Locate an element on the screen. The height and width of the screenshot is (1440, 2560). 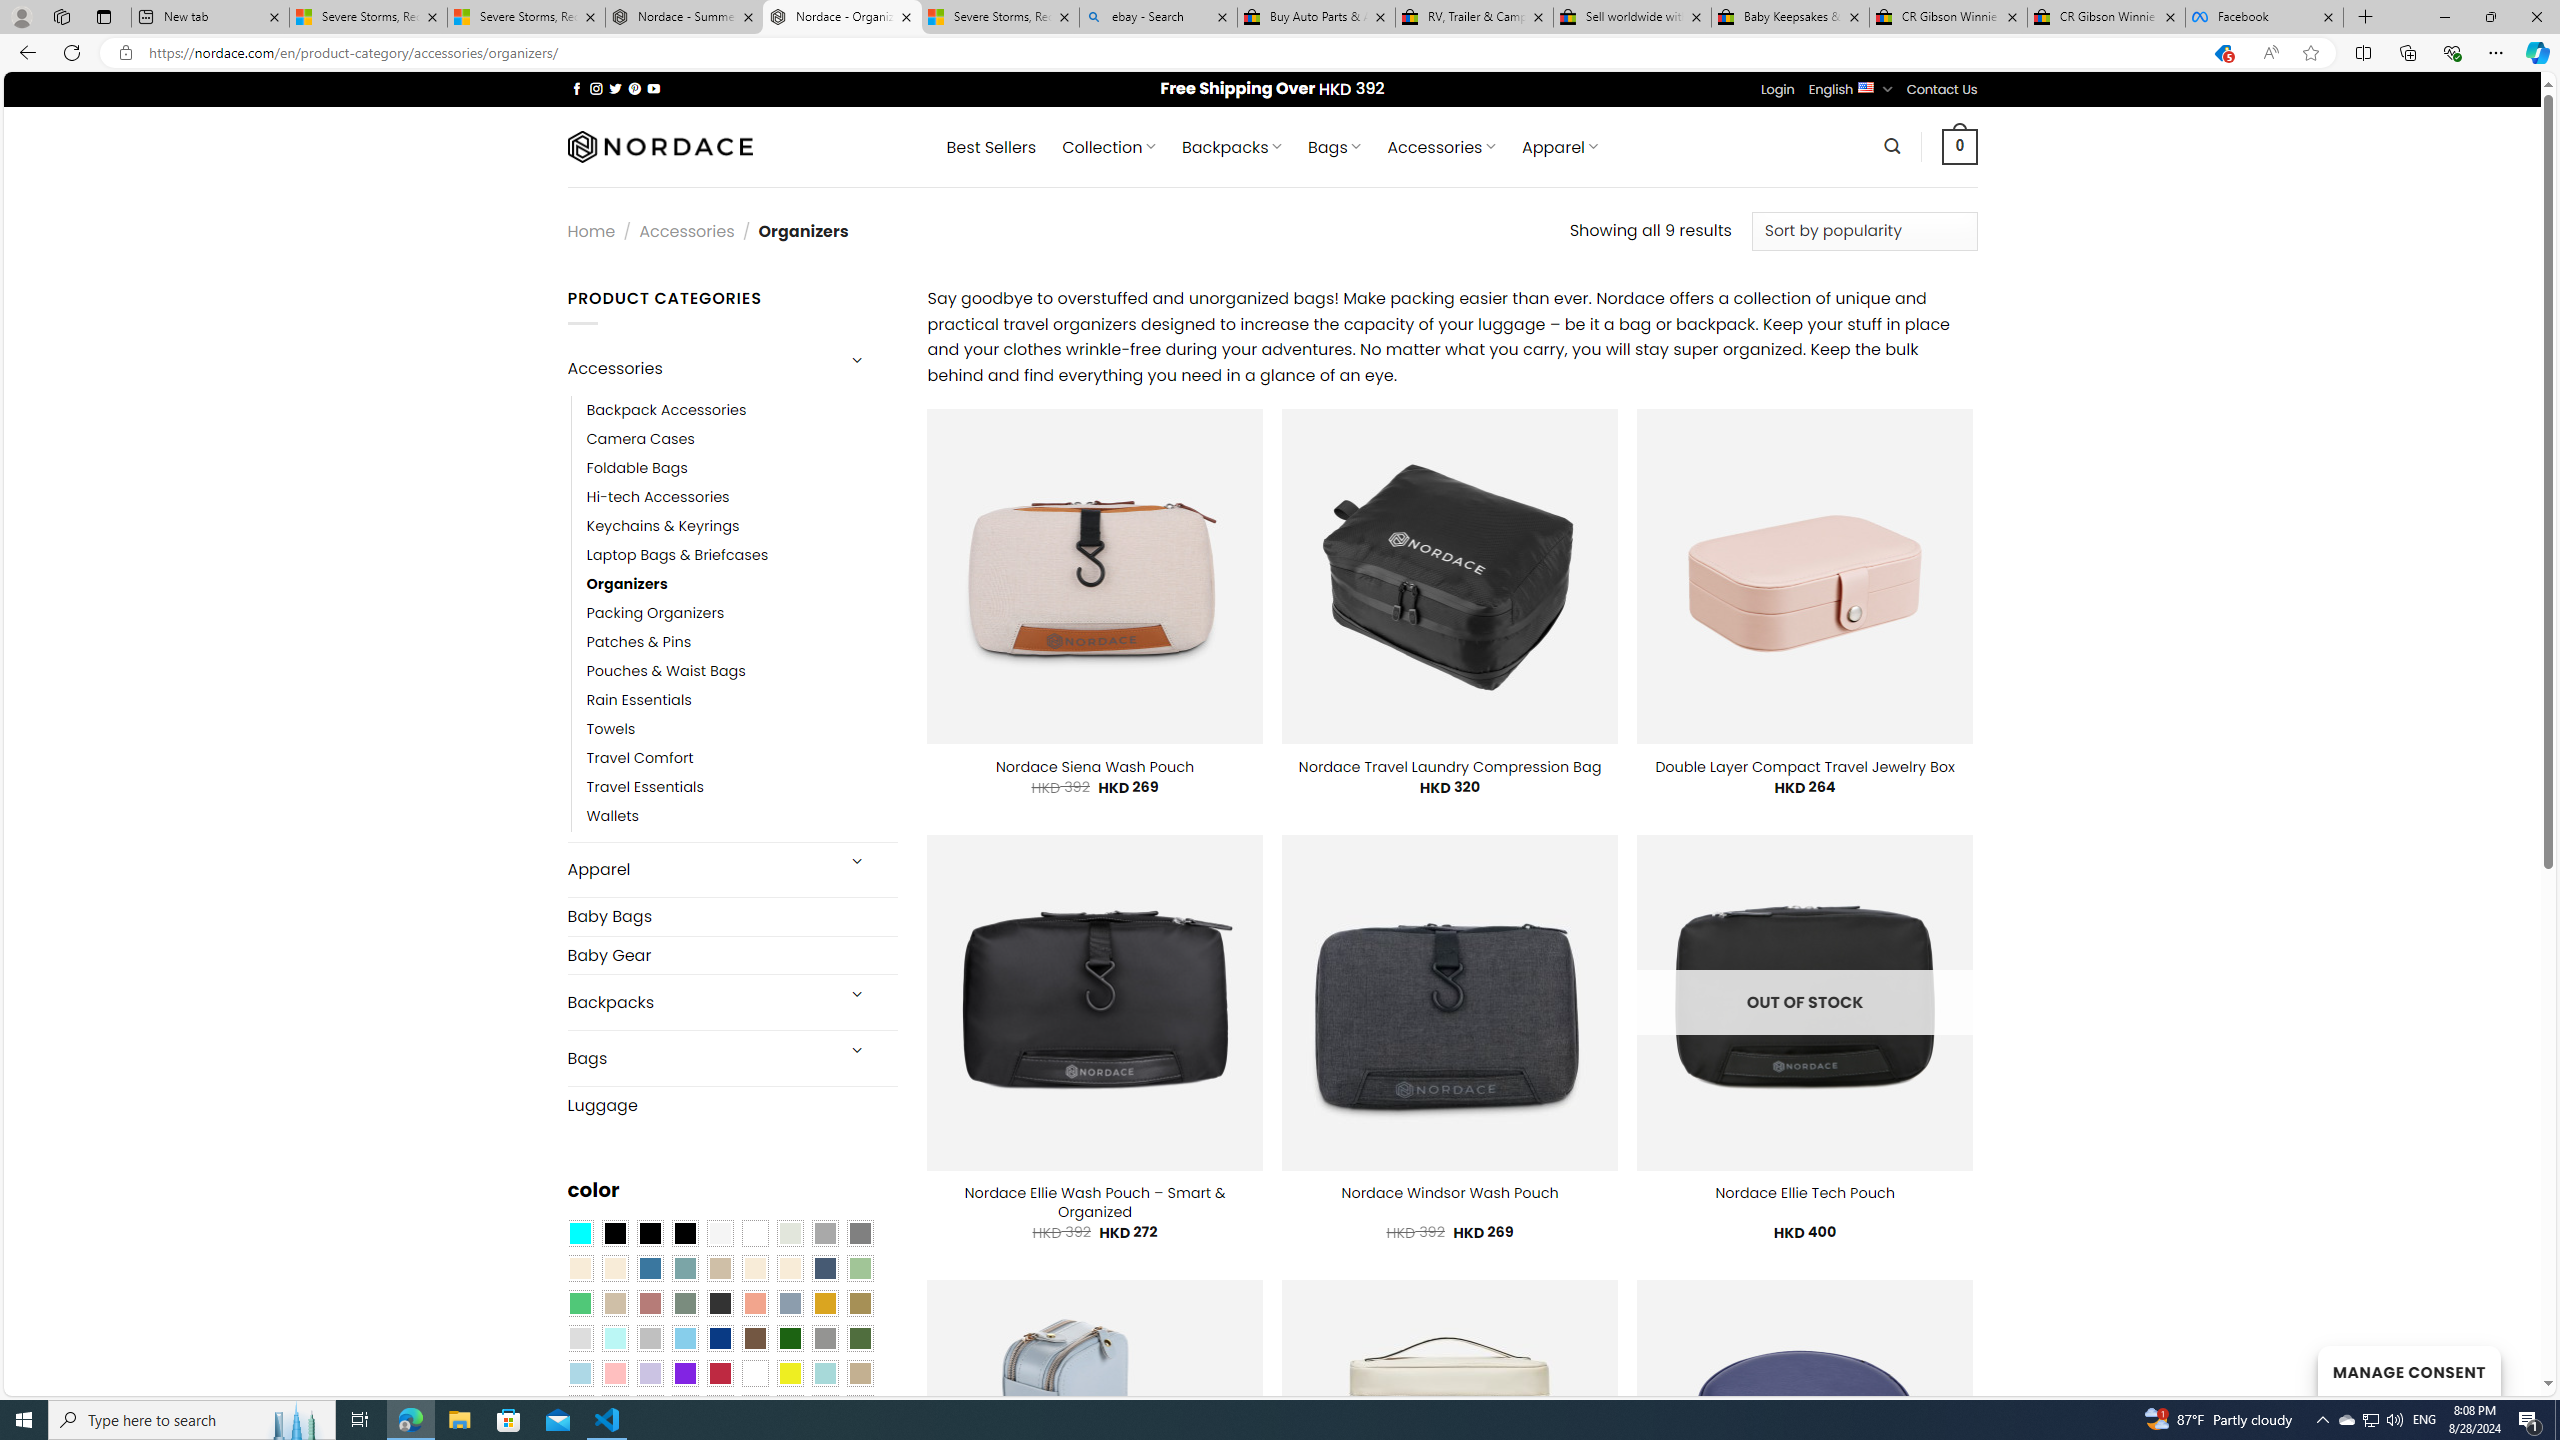
Baby Gear is located at coordinates (732, 954).